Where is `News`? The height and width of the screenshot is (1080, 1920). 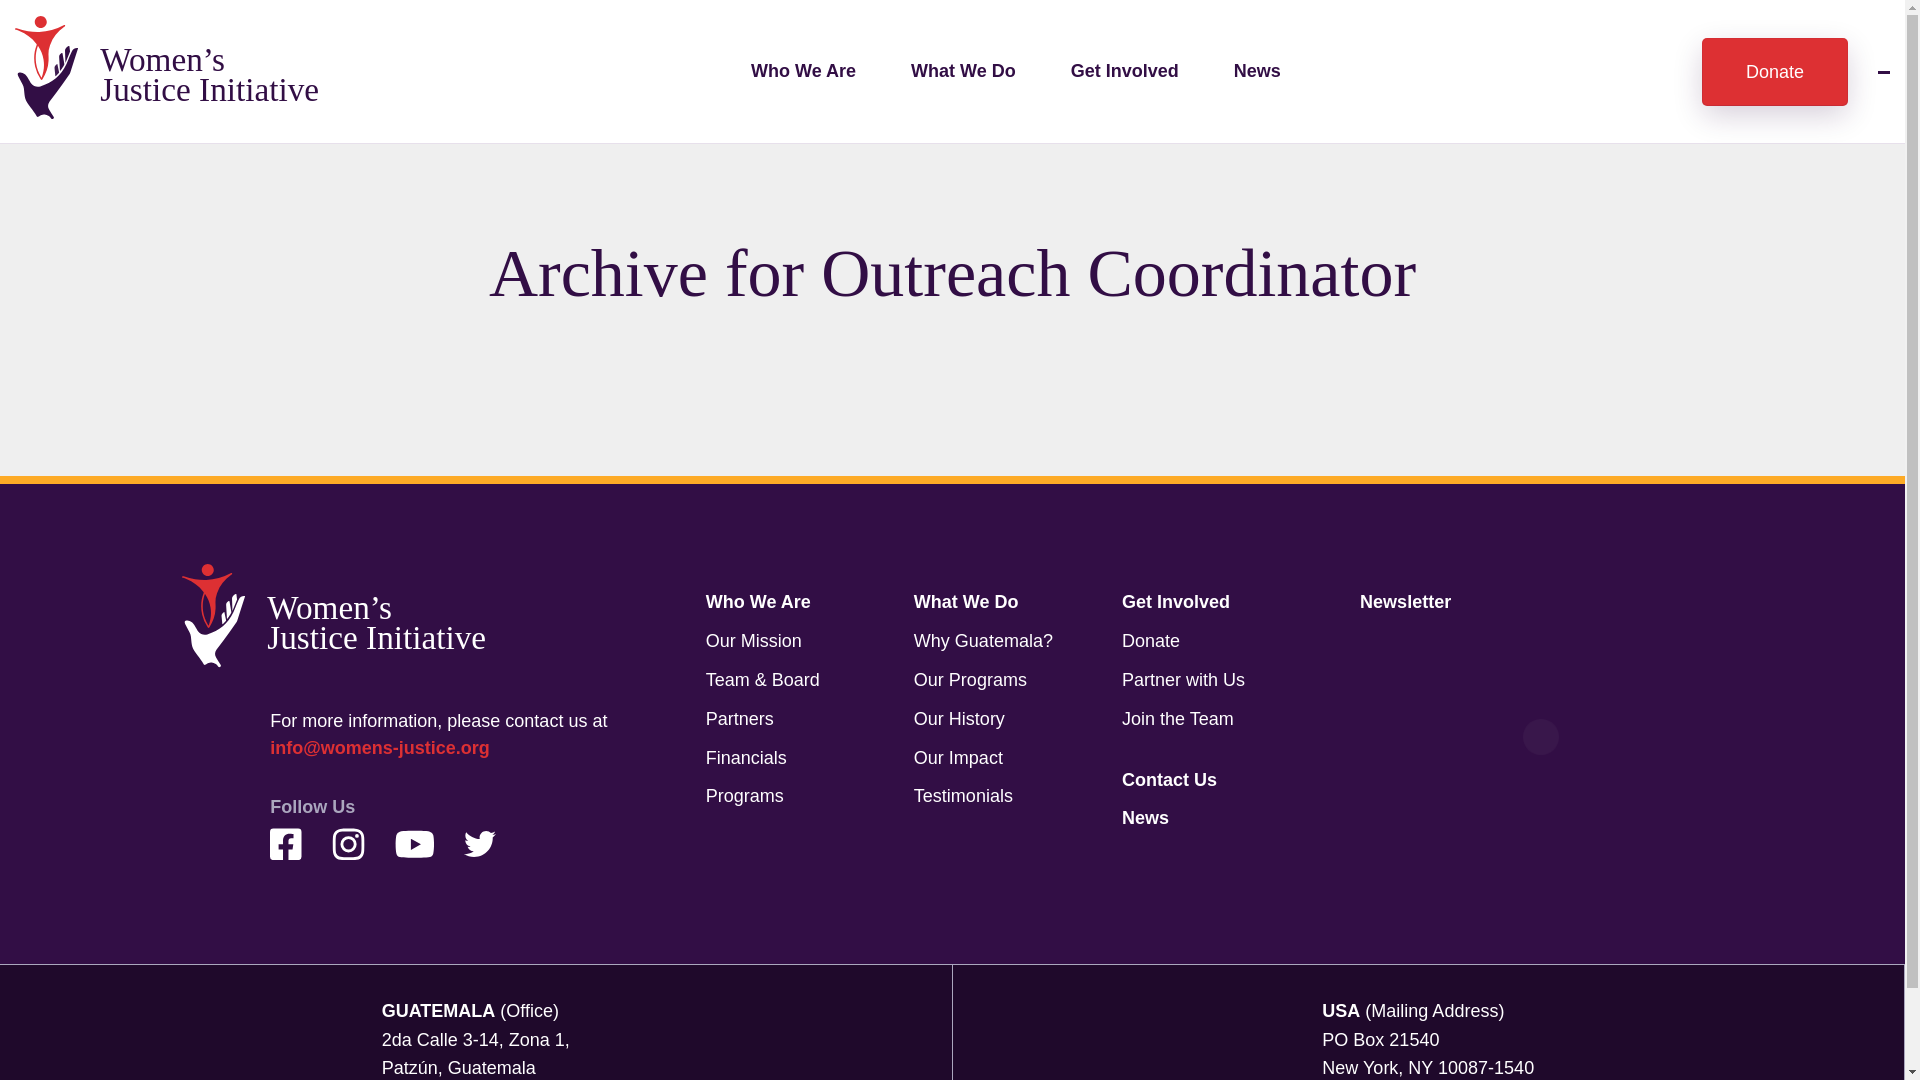 News is located at coordinates (1257, 70).